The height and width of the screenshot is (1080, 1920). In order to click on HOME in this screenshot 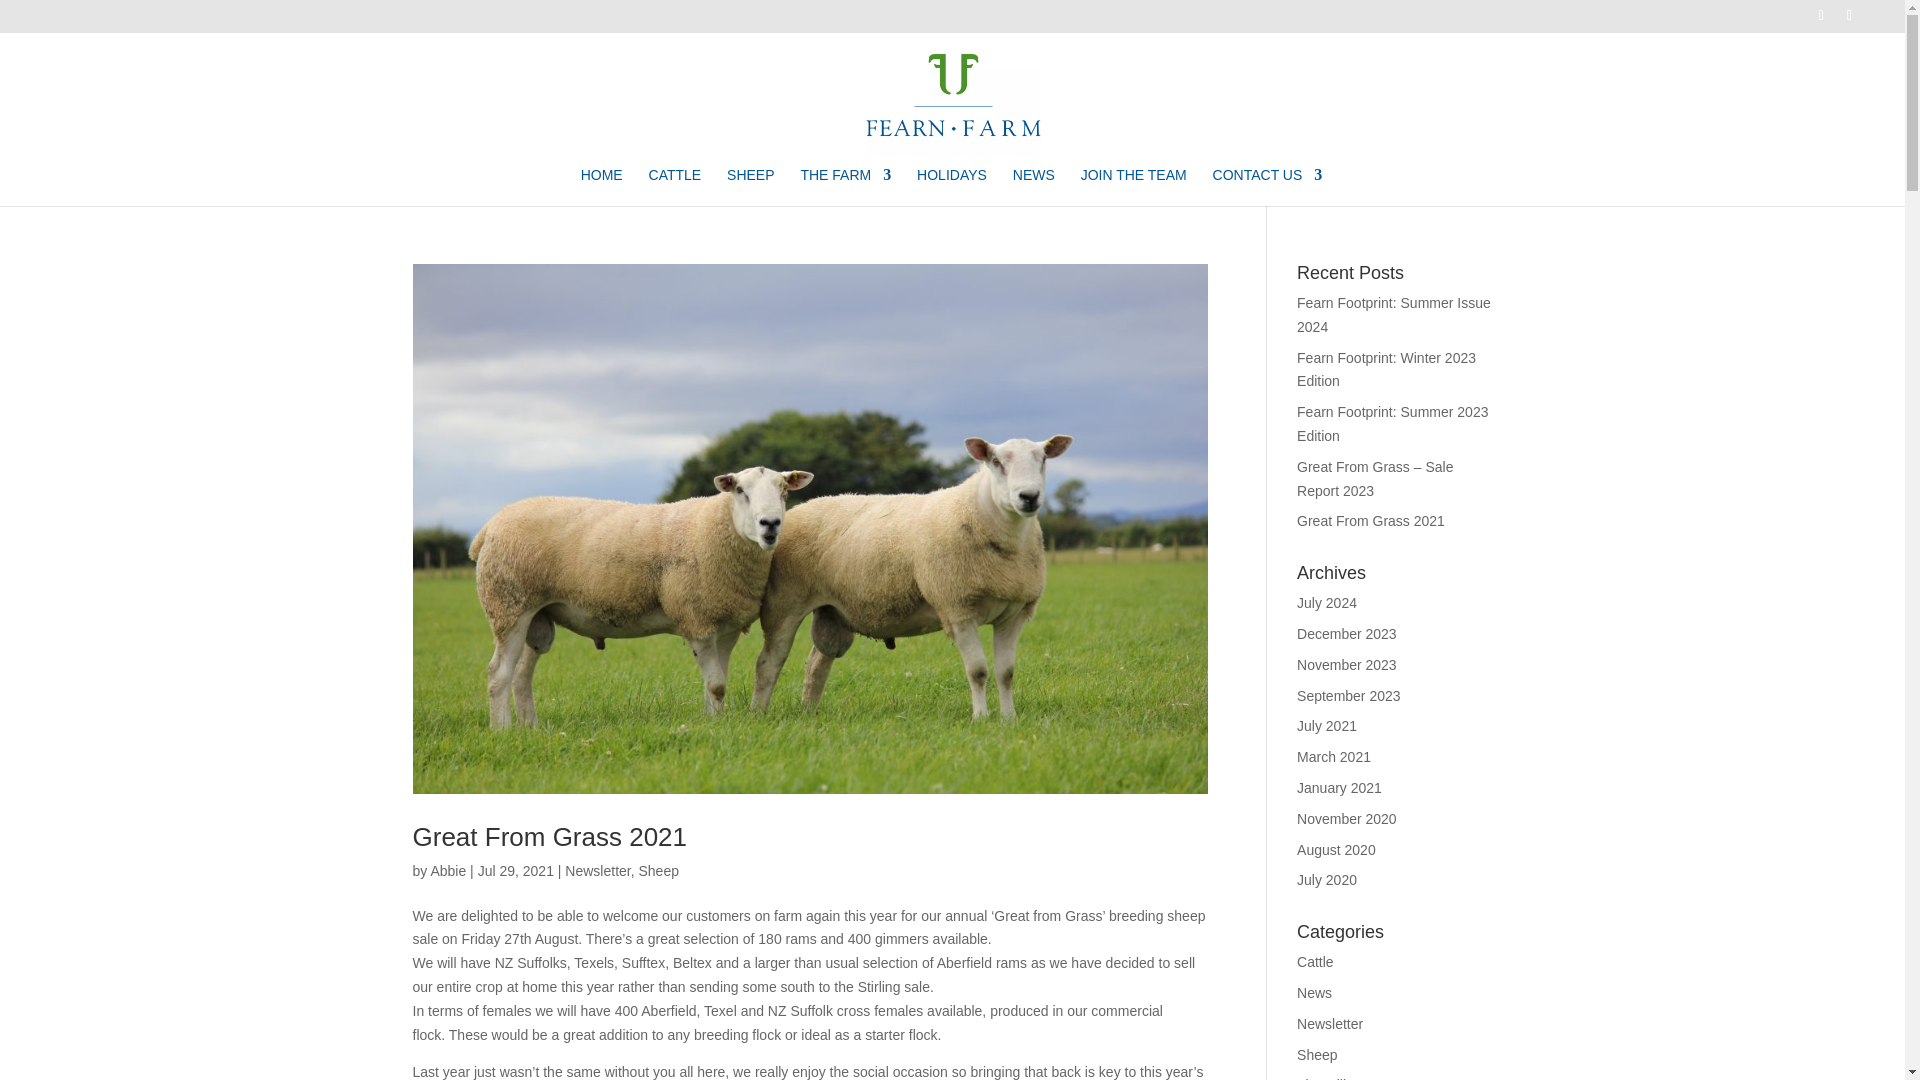, I will do `click(602, 187)`.